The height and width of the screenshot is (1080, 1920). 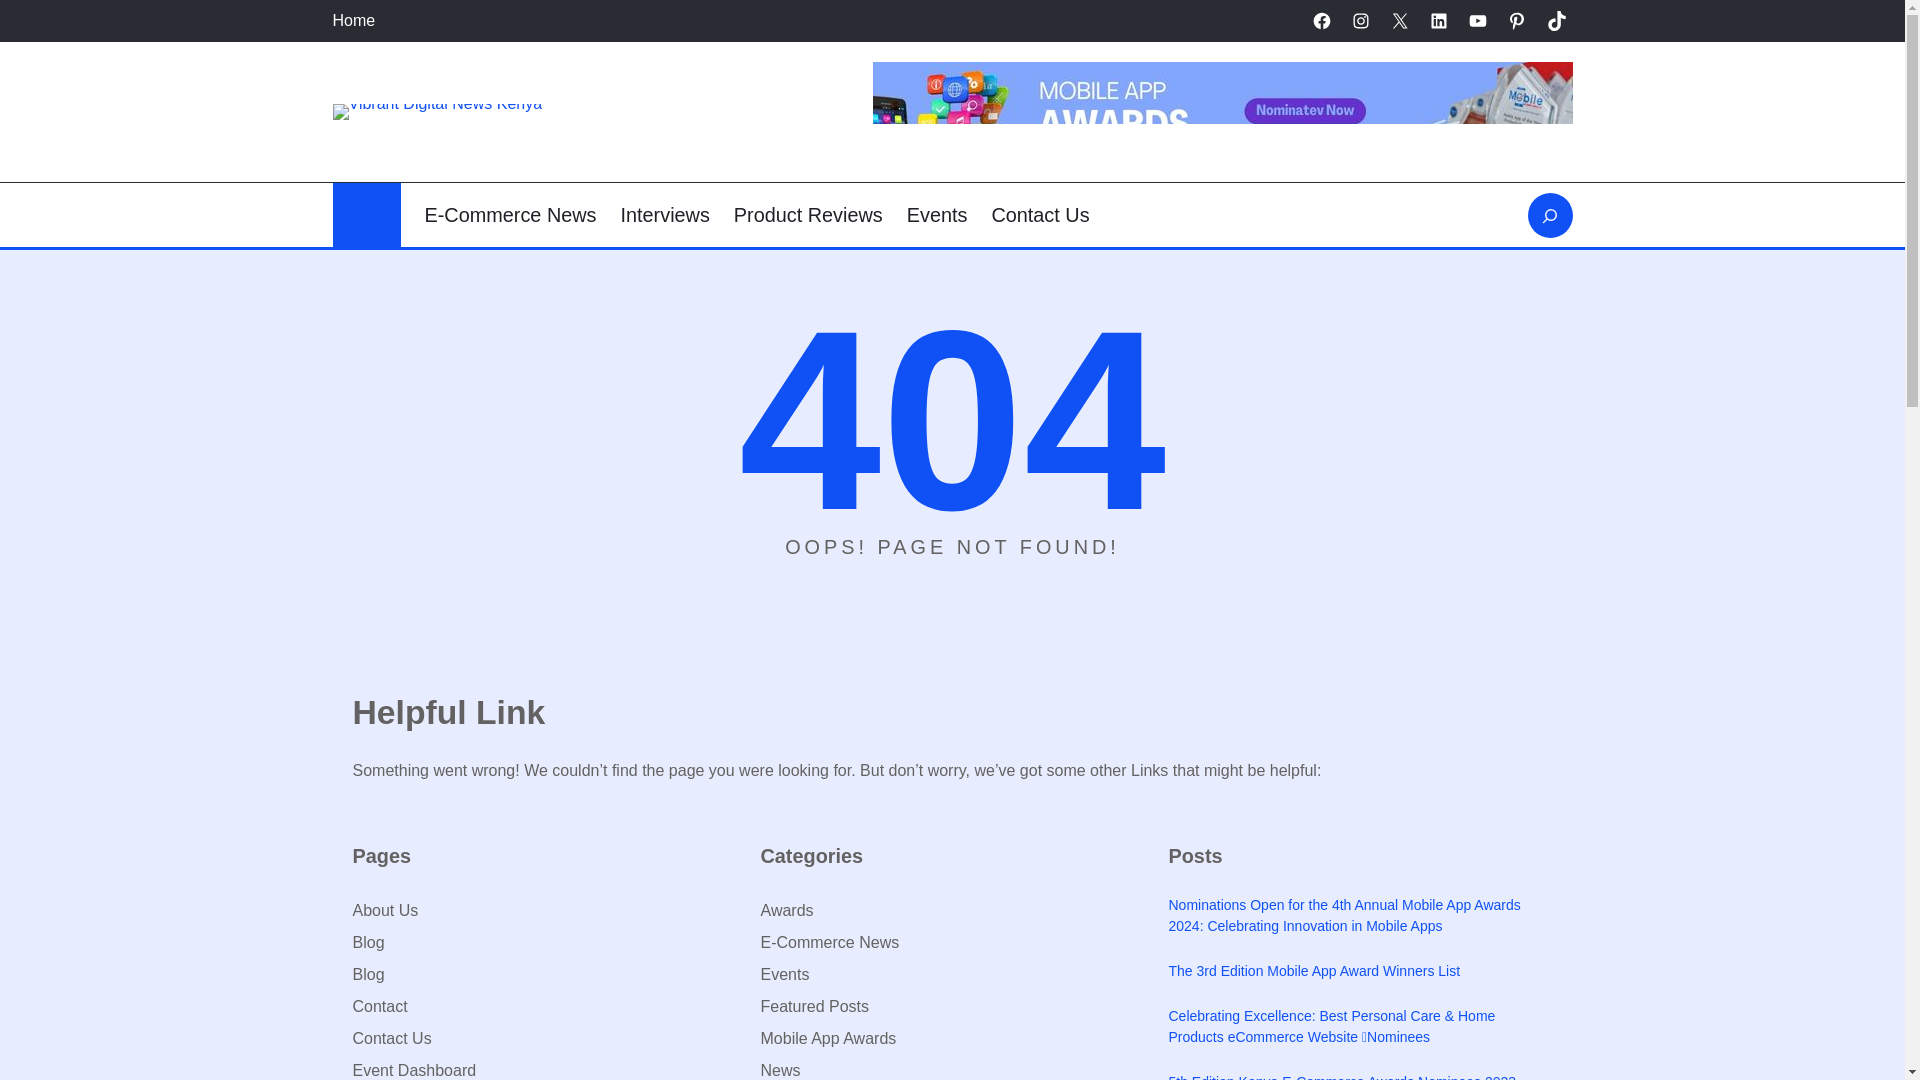 What do you see at coordinates (384, 910) in the screenshot?
I see `About Us` at bounding box center [384, 910].